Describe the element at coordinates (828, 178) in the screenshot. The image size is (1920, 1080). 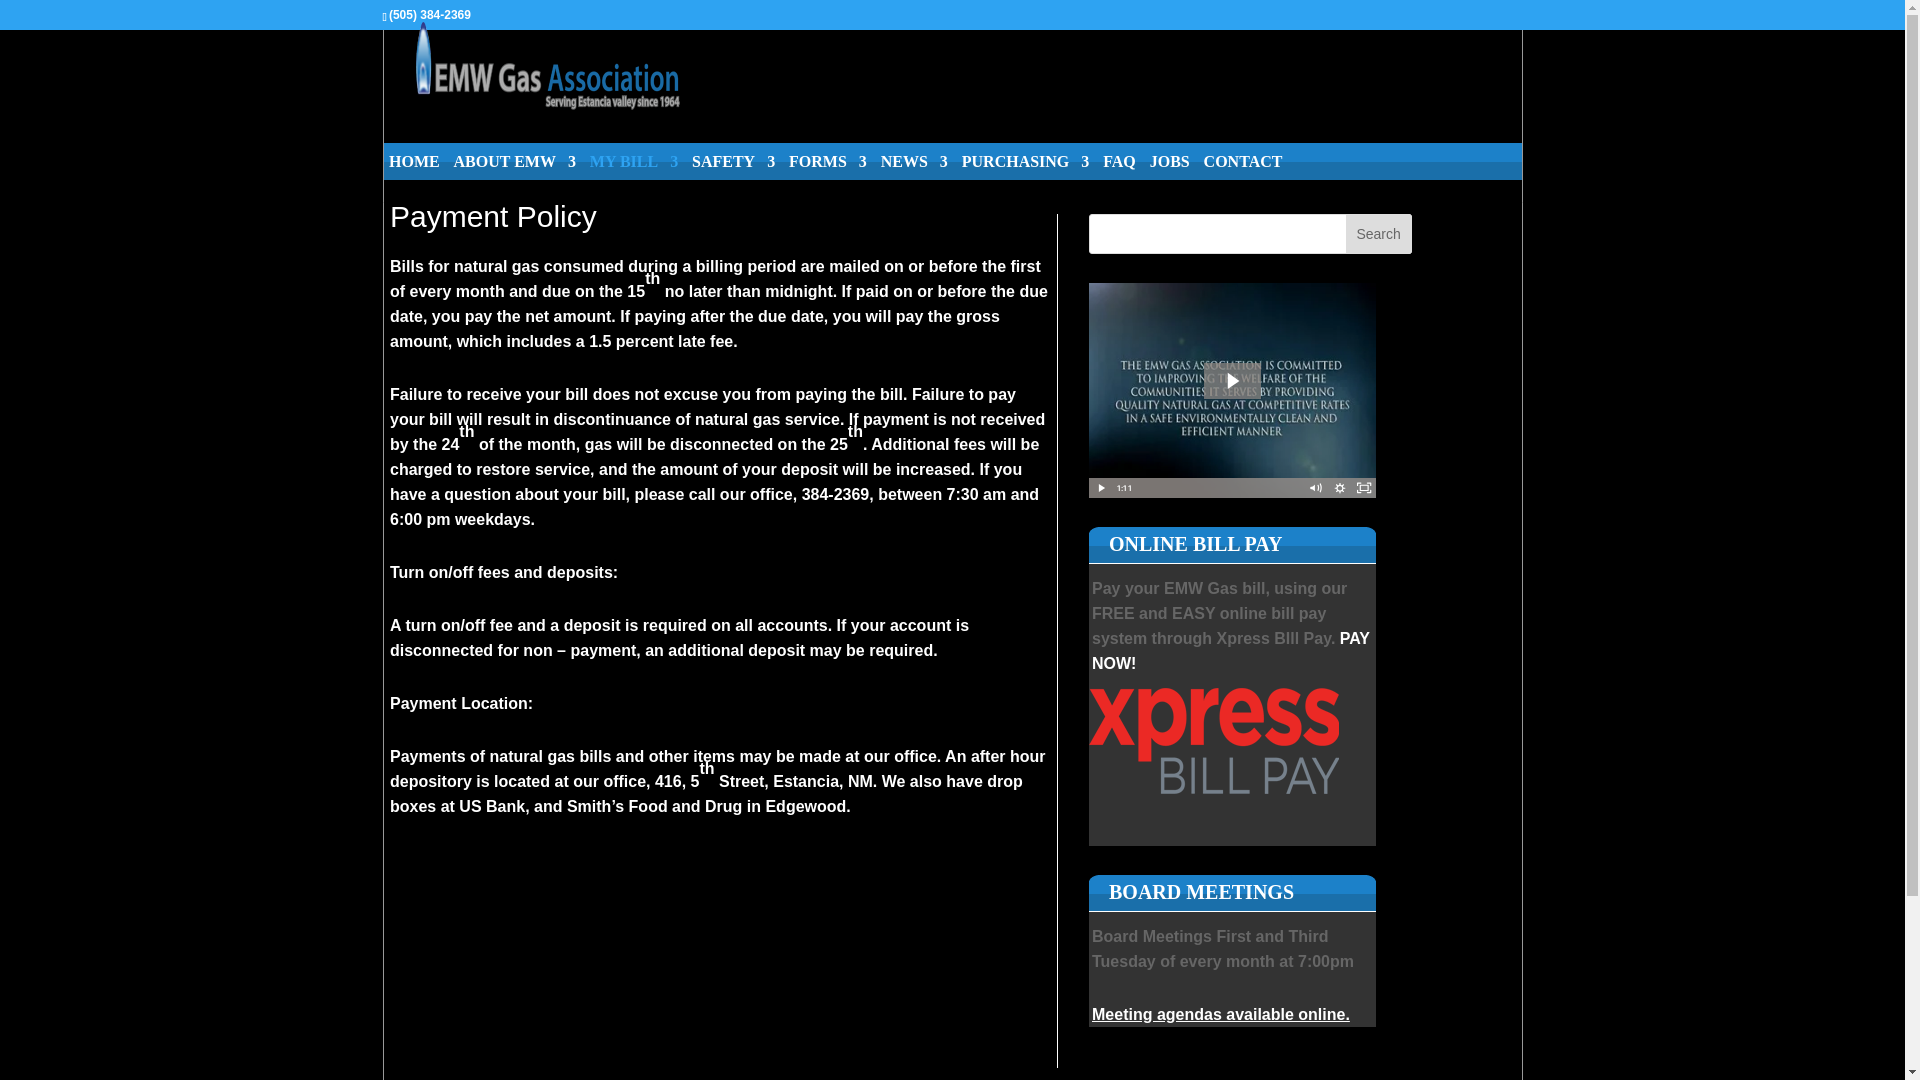
I see `FORMS` at that location.